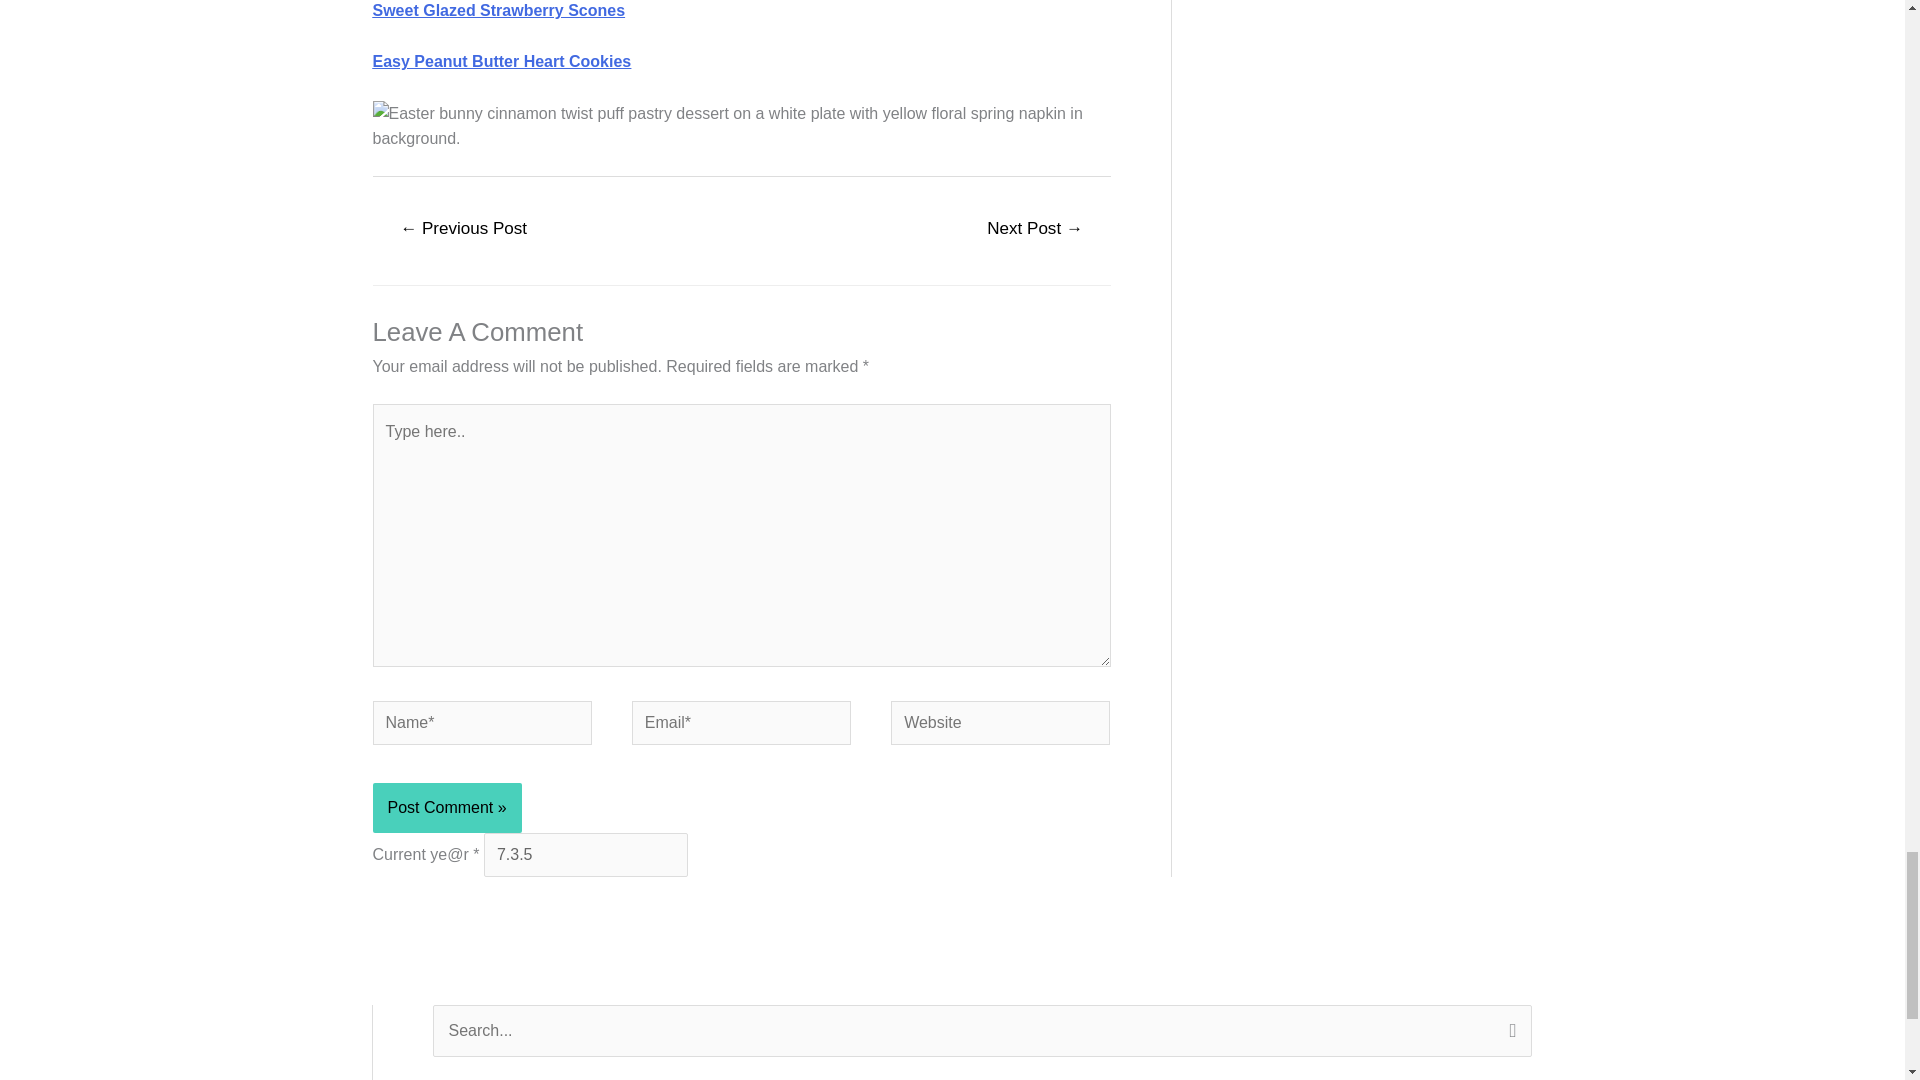 The width and height of the screenshot is (1920, 1080). I want to click on 7.3.5, so click(585, 854).